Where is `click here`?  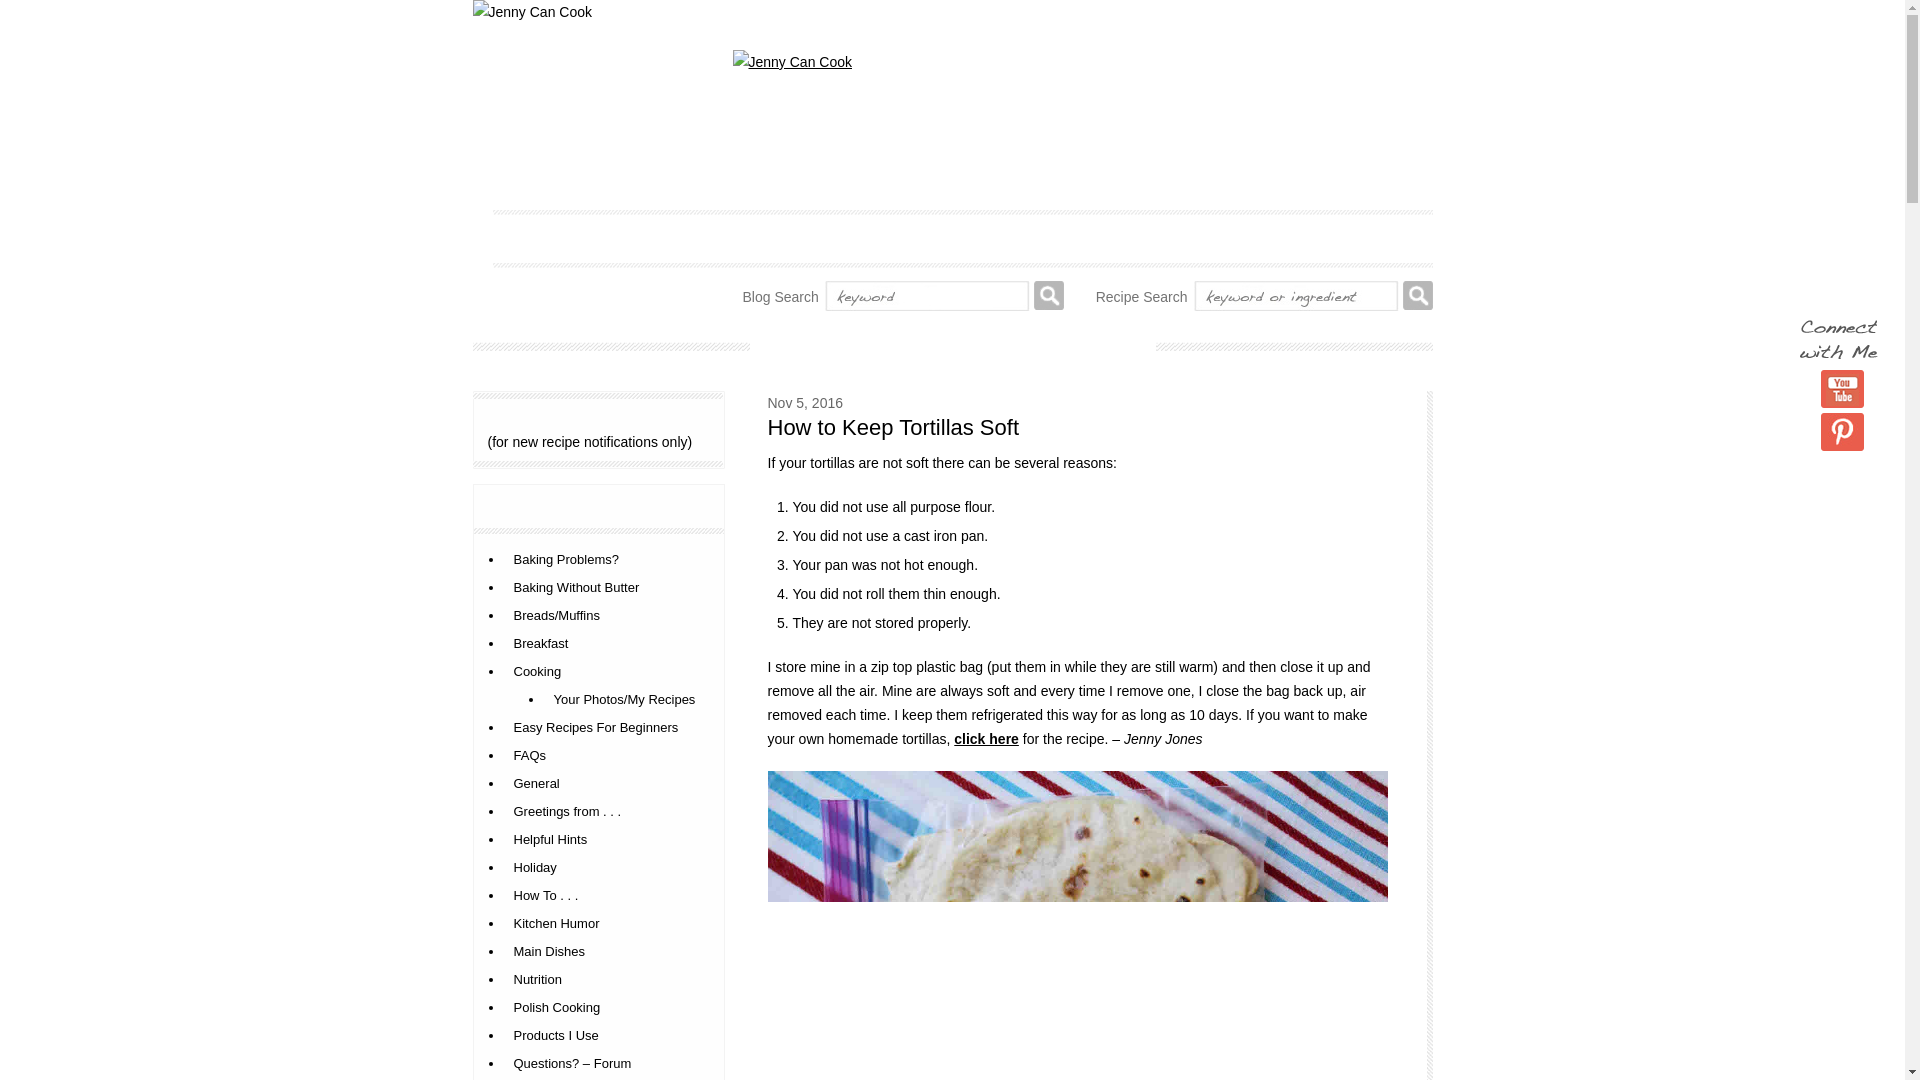
click here is located at coordinates (986, 739).